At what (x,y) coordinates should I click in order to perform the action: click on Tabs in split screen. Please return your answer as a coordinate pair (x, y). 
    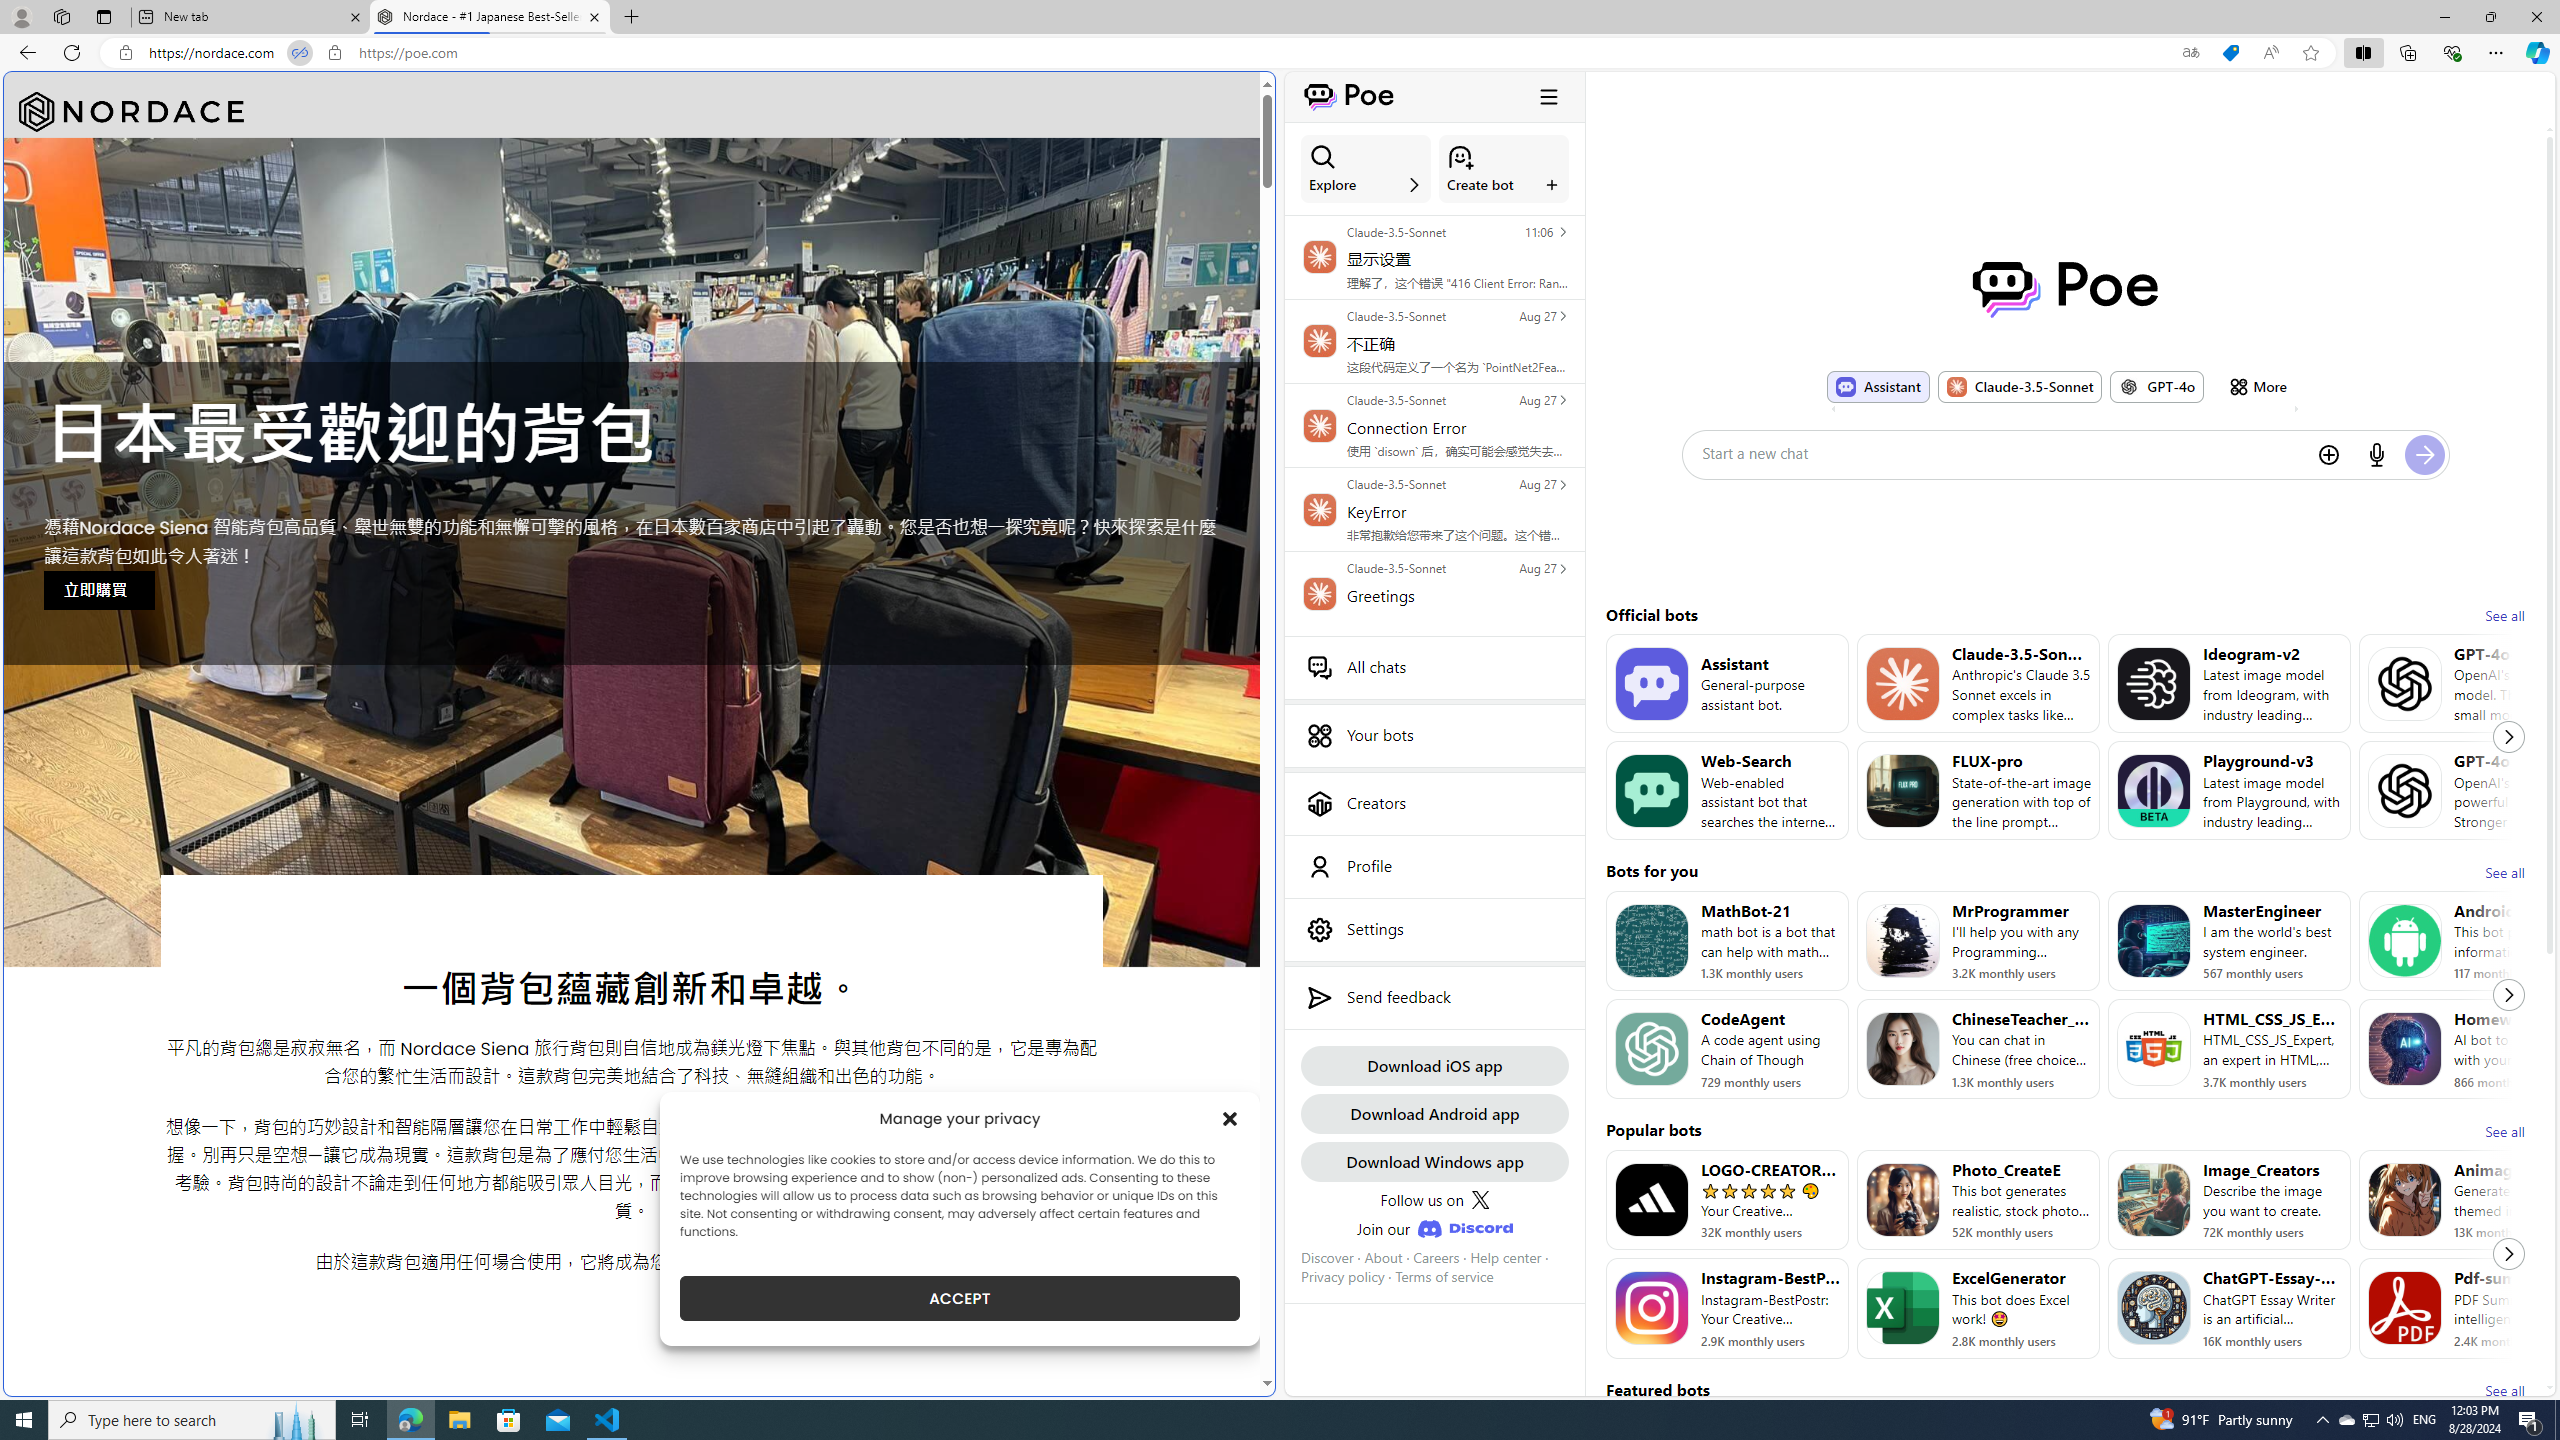
    Looking at the image, I should click on (299, 53).